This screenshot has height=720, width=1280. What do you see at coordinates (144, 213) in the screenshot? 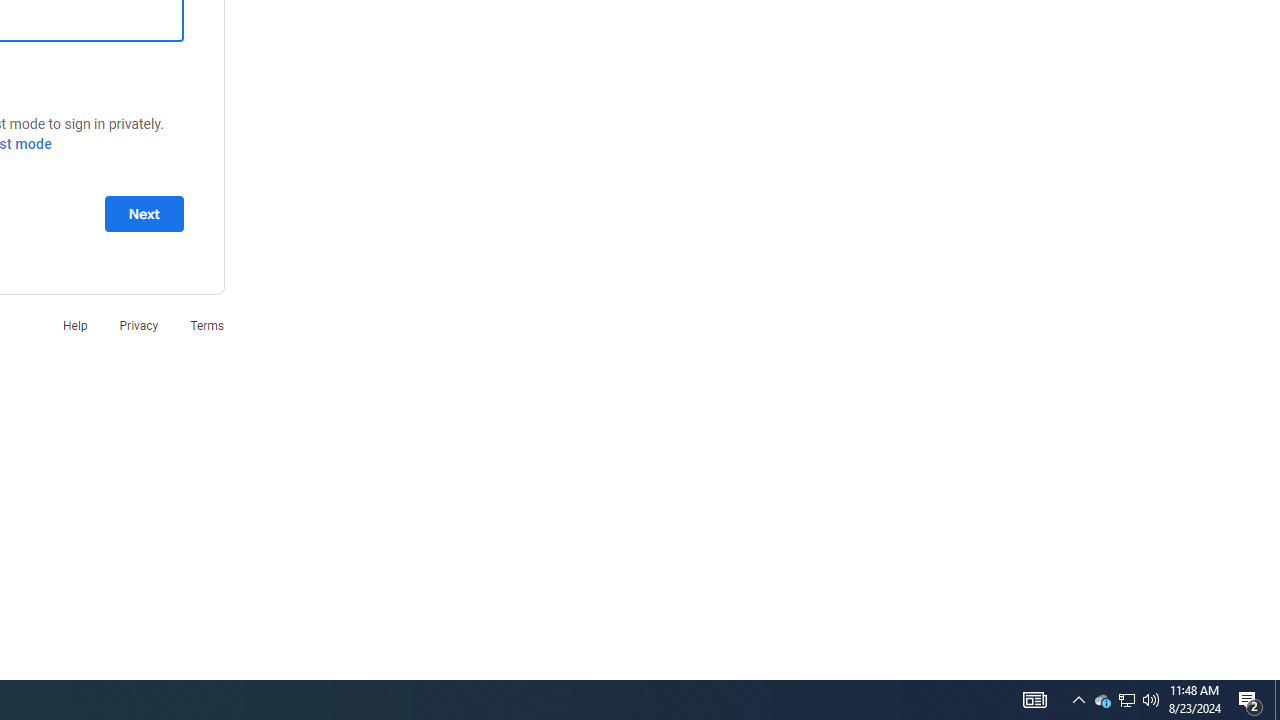
I see `Next` at bounding box center [144, 213].